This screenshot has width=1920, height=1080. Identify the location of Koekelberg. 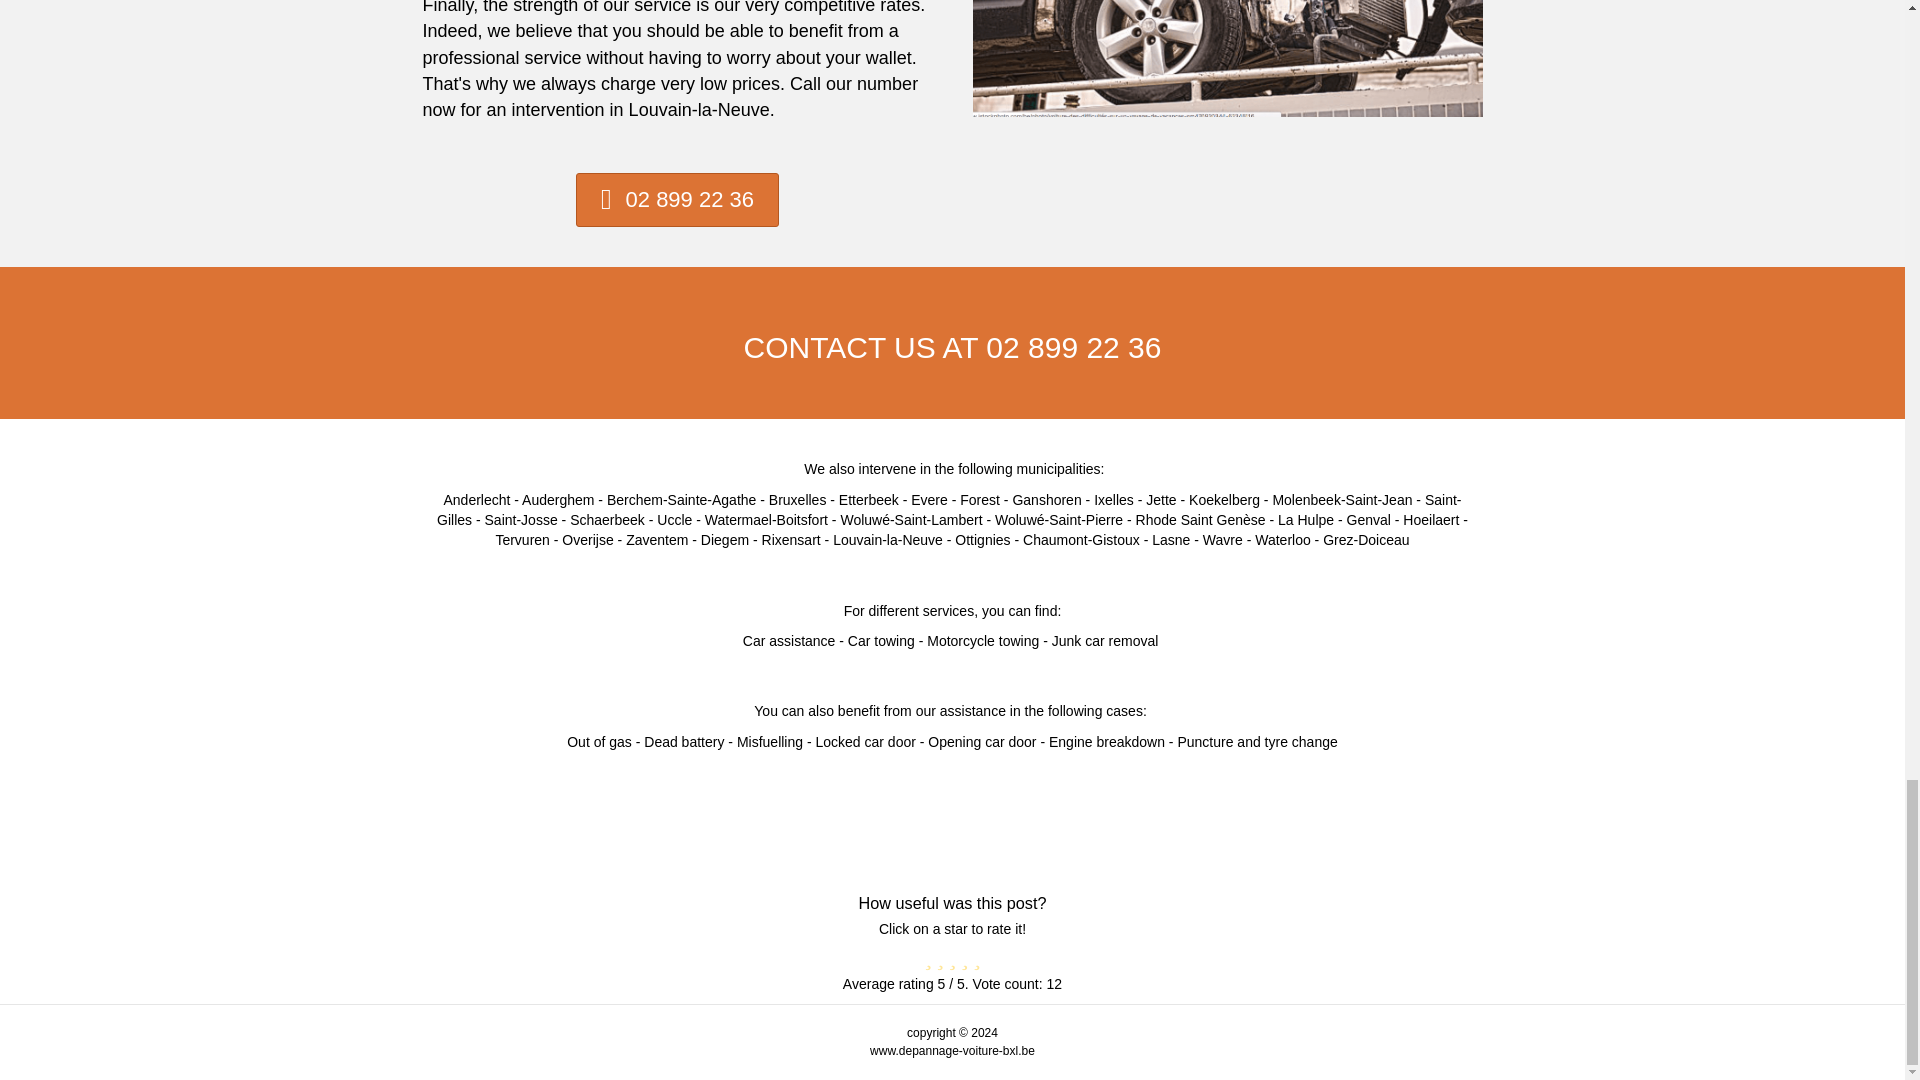
(1224, 500).